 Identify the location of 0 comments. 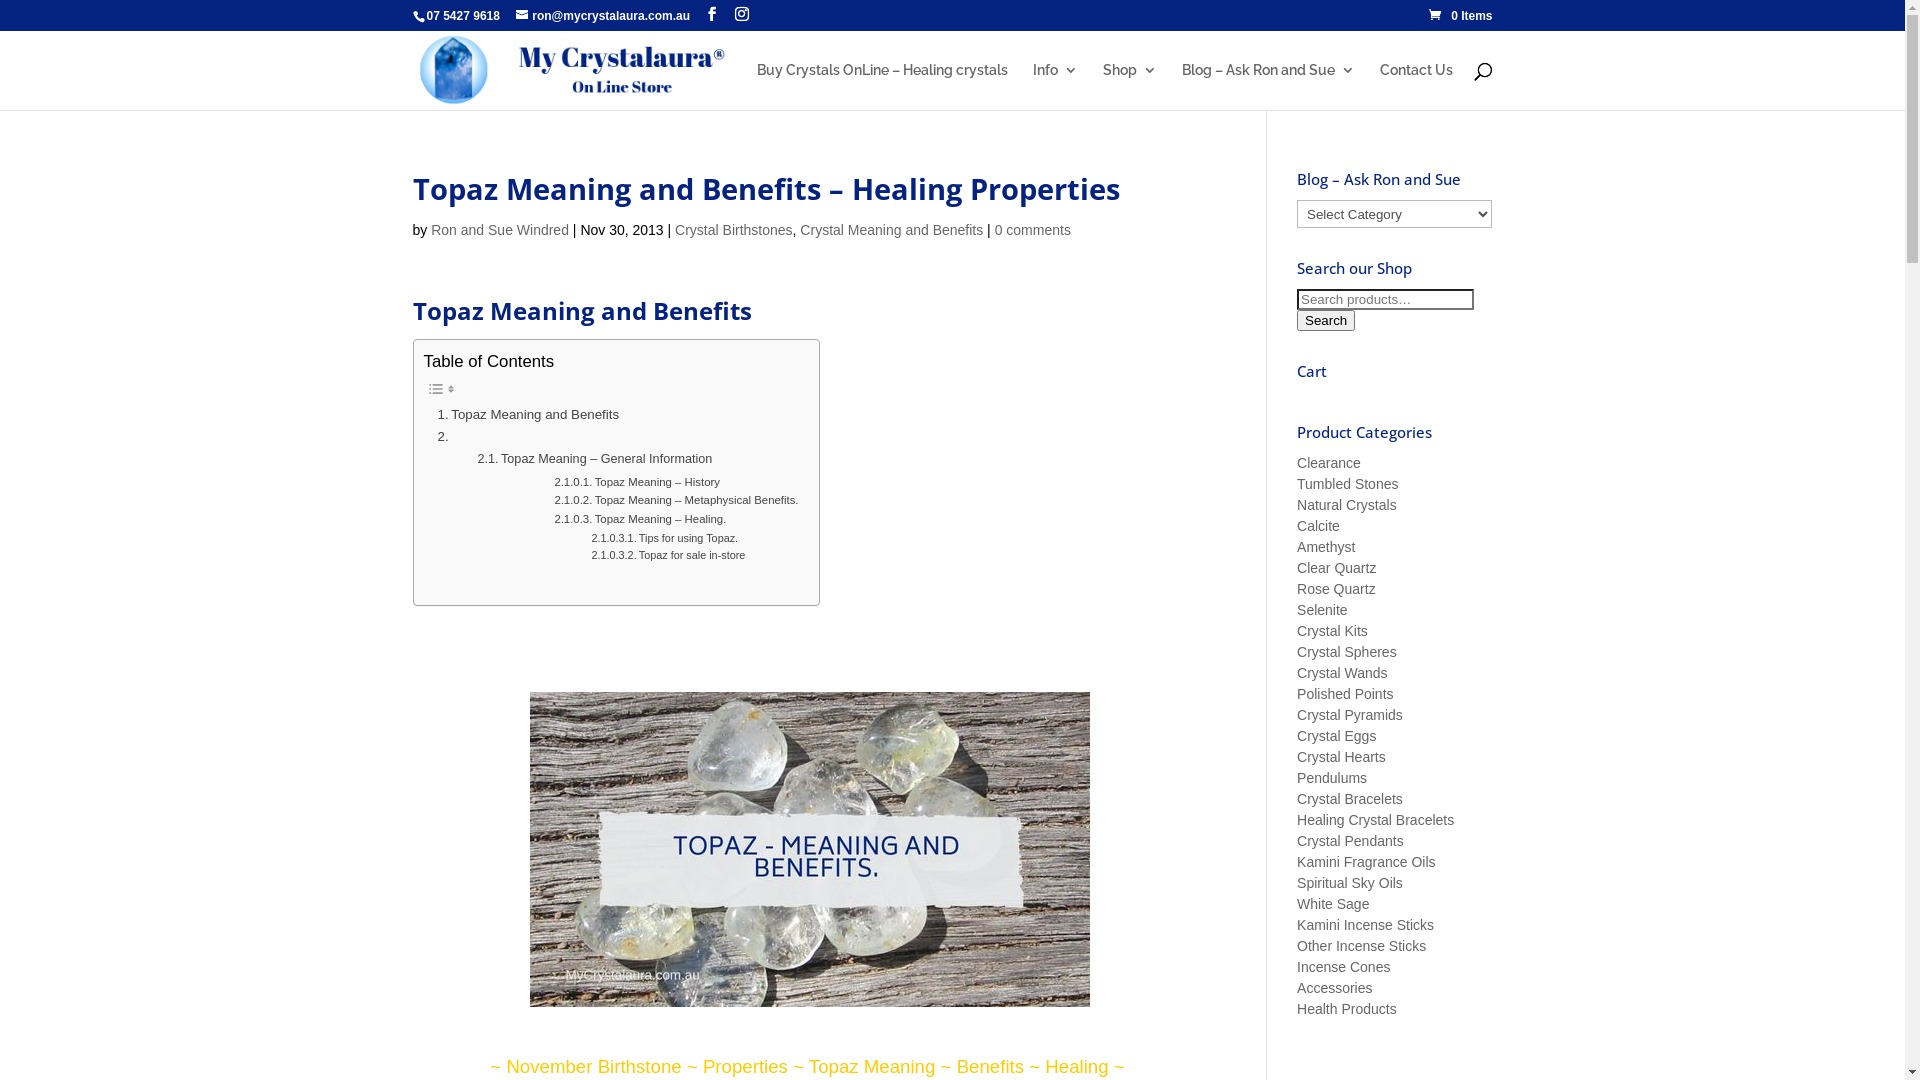
(1032, 230).